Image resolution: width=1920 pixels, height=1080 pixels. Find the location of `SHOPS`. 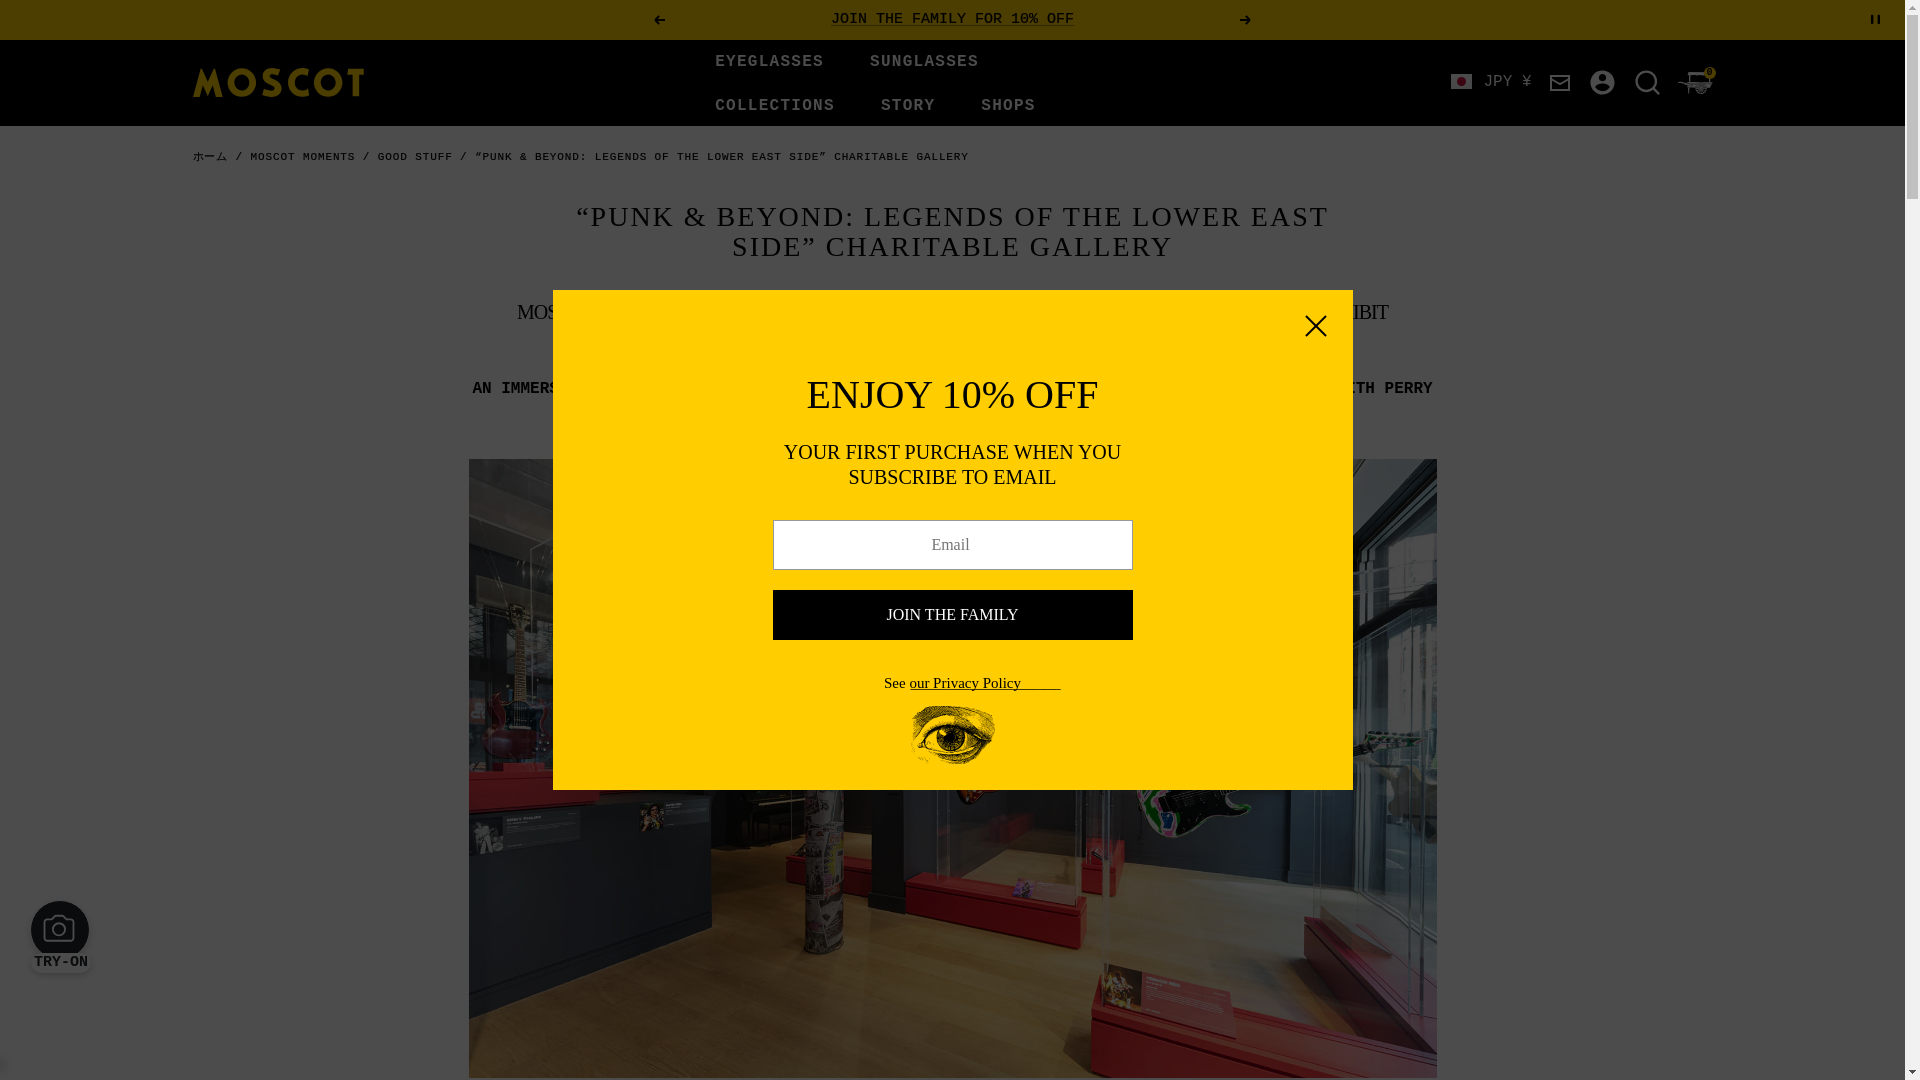

SHOPS is located at coordinates (1008, 105).